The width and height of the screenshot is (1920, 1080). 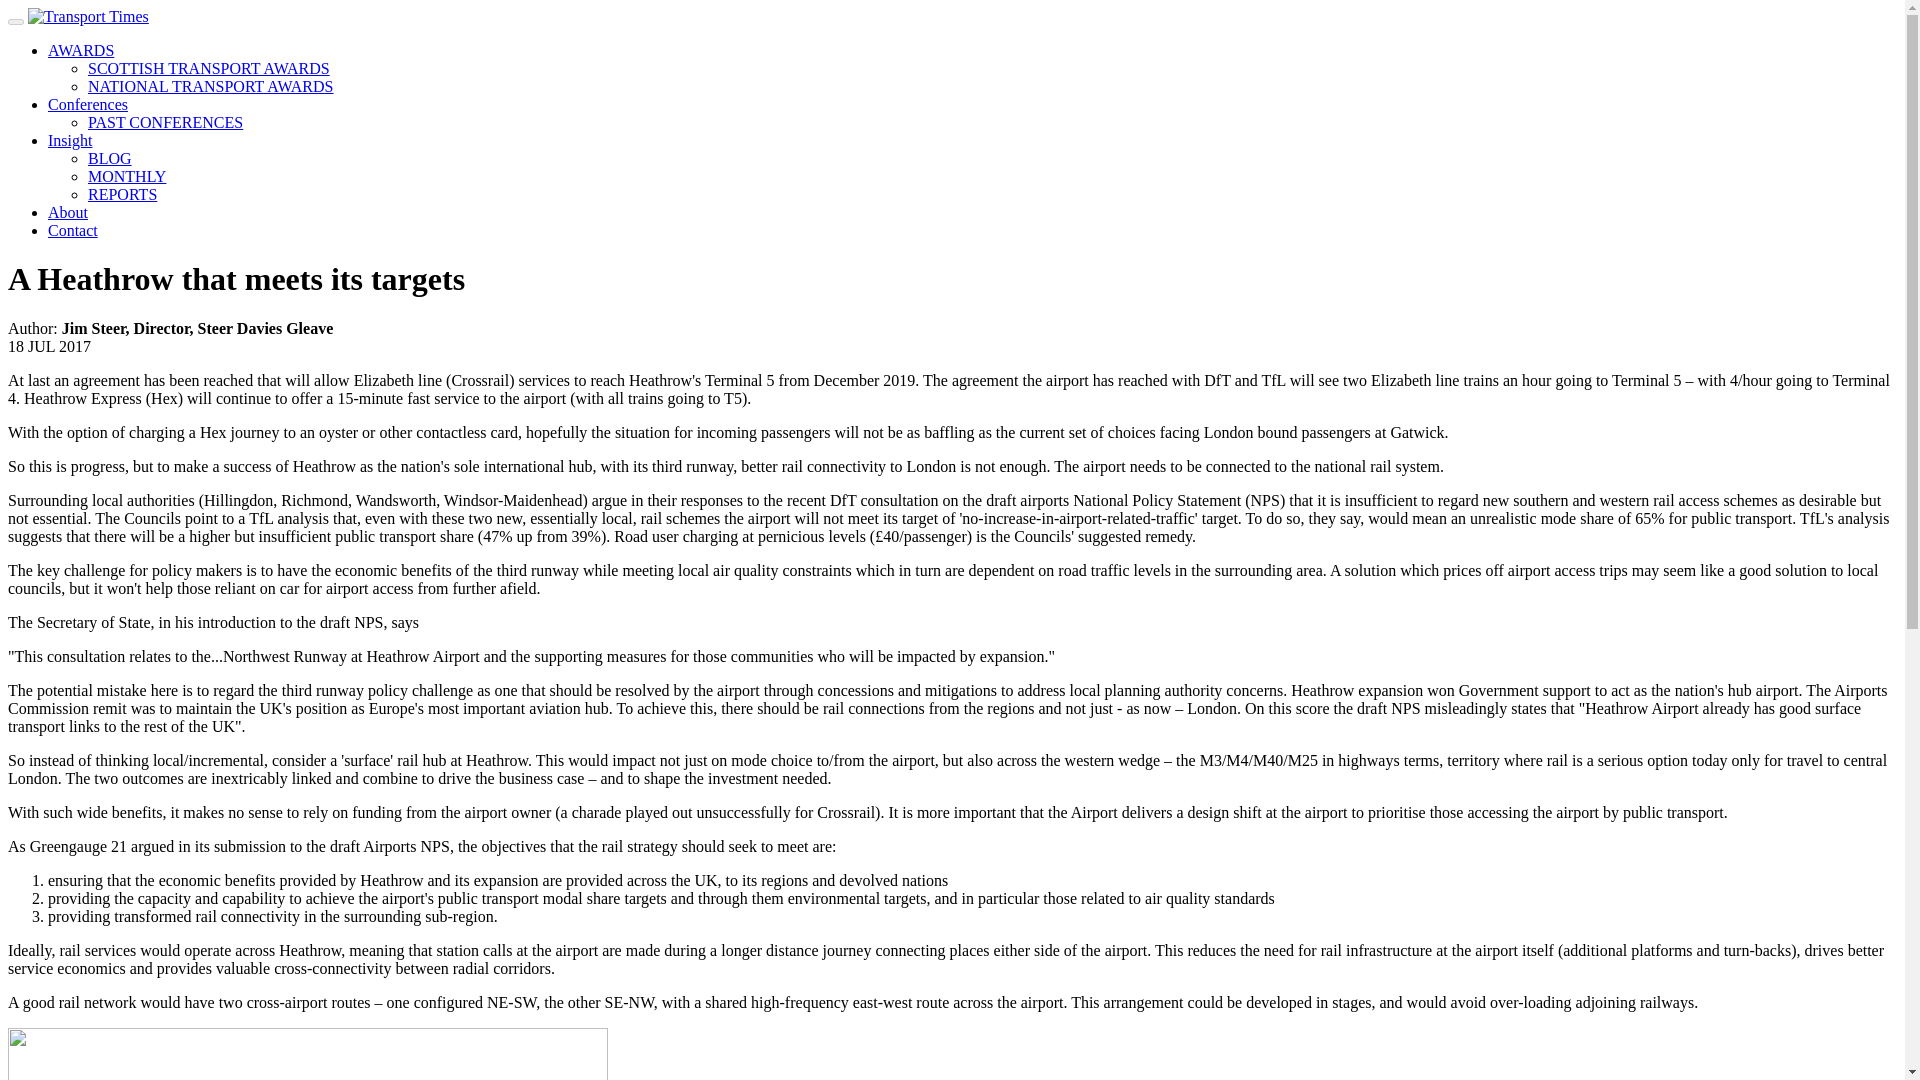 I want to click on About, so click(x=68, y=212).